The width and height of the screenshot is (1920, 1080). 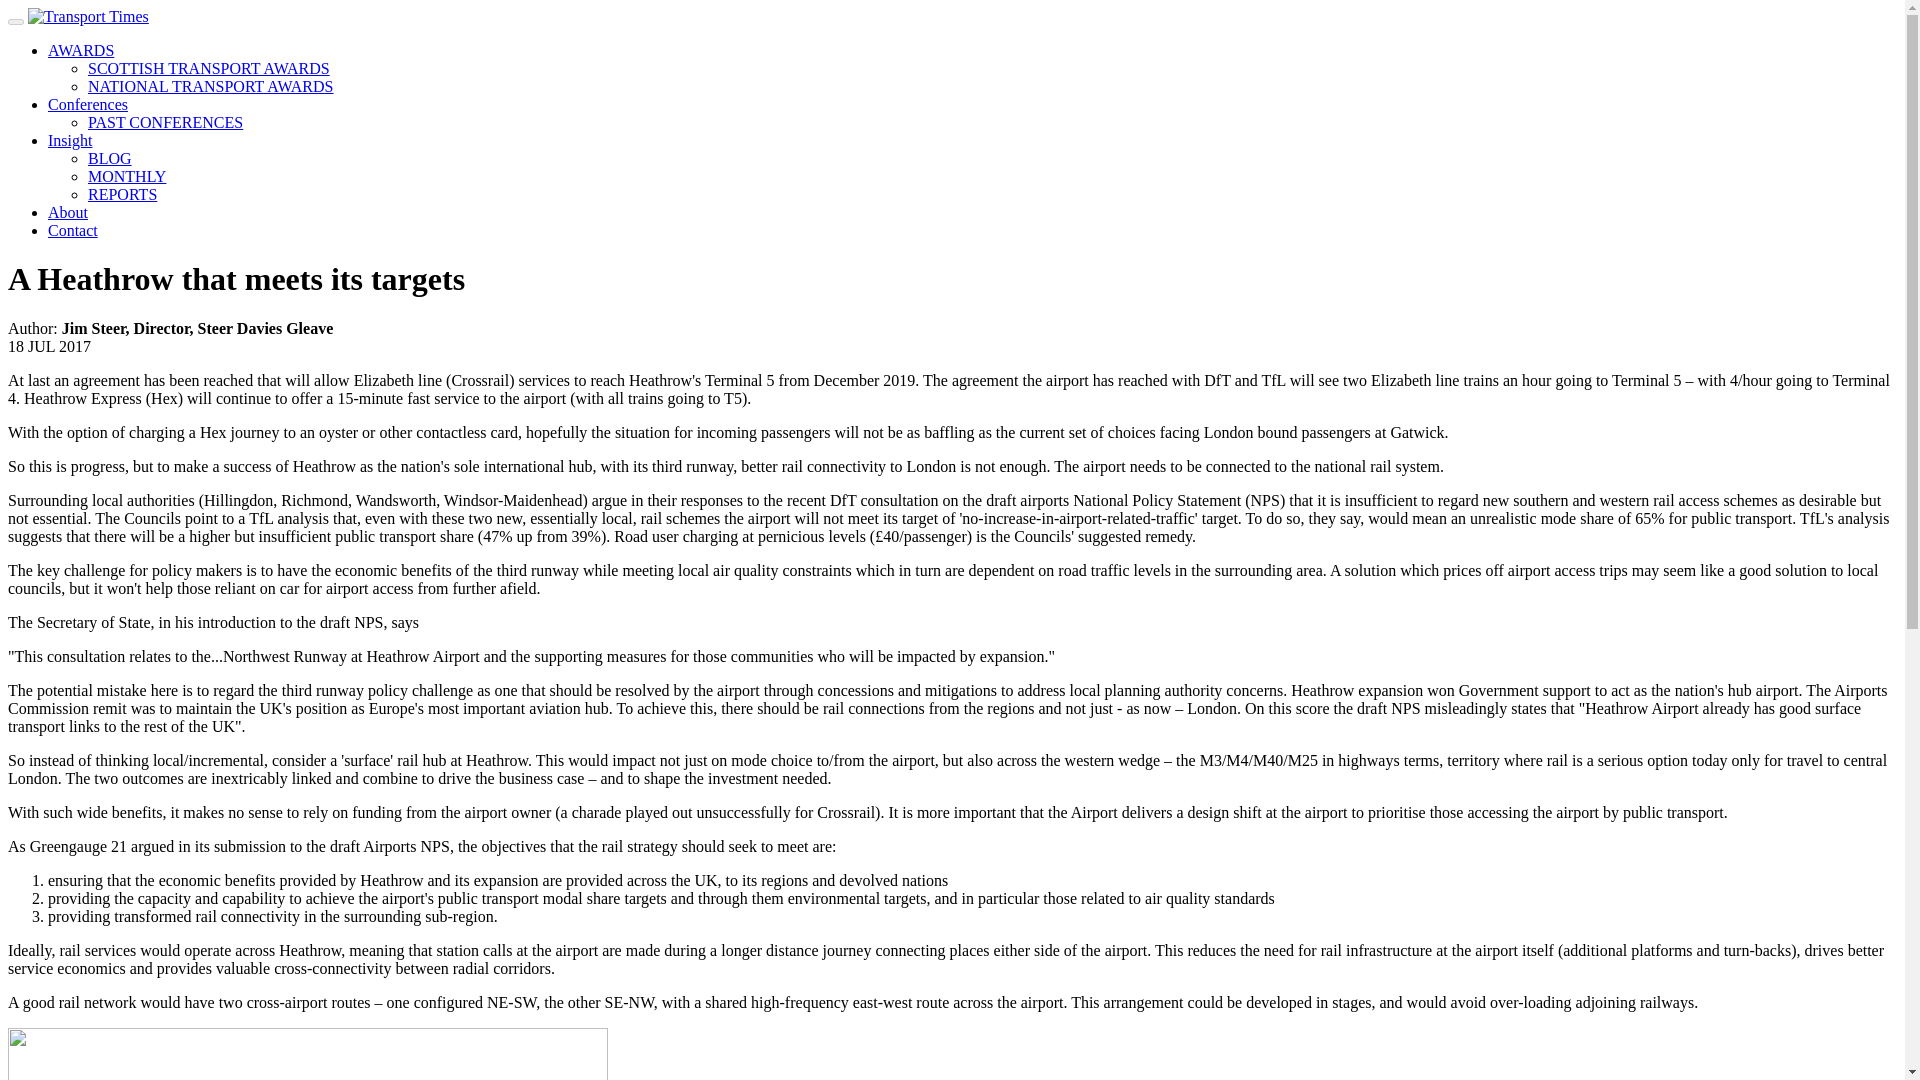 I want to click on About, so click(x=68, y=212).